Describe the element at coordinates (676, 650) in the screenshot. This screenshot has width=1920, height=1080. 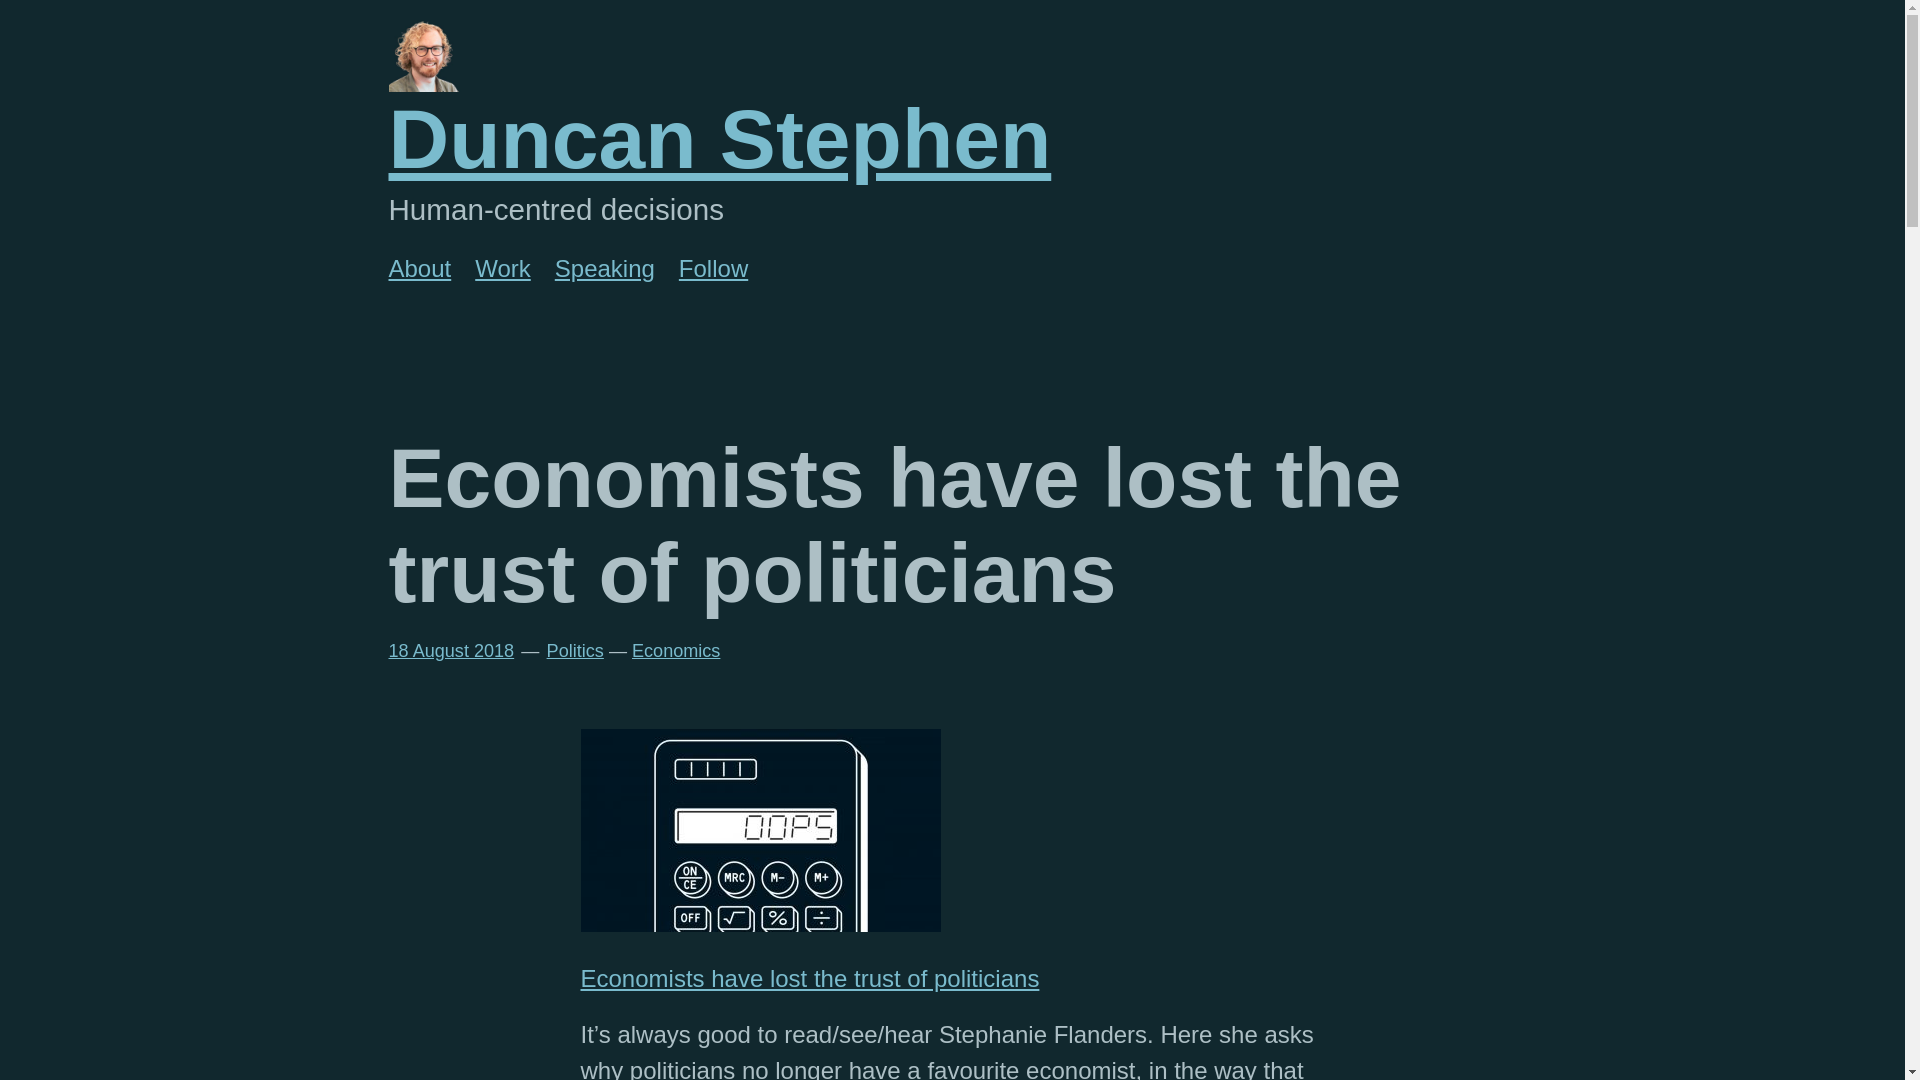
I see `Economics` at that location.